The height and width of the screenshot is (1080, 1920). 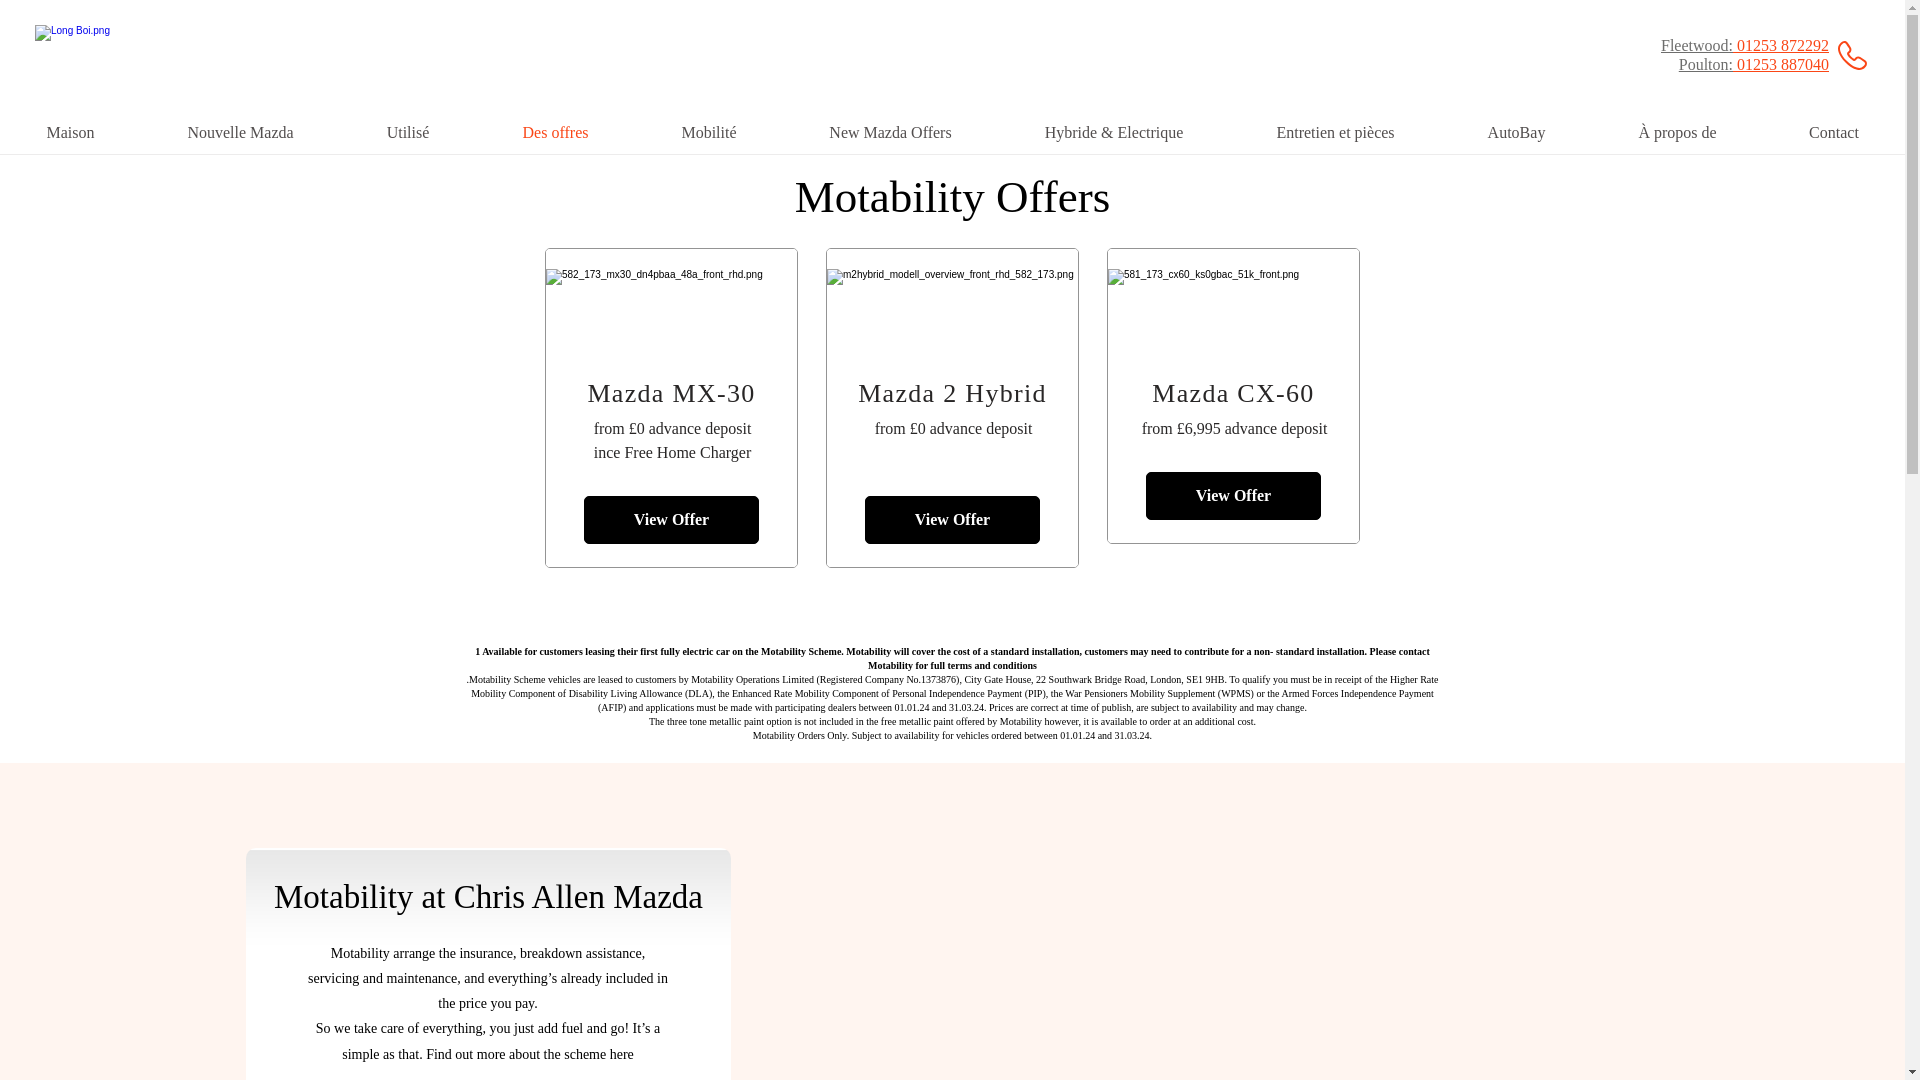 I want to click on AutoBay, so click(x=1516, y=133).